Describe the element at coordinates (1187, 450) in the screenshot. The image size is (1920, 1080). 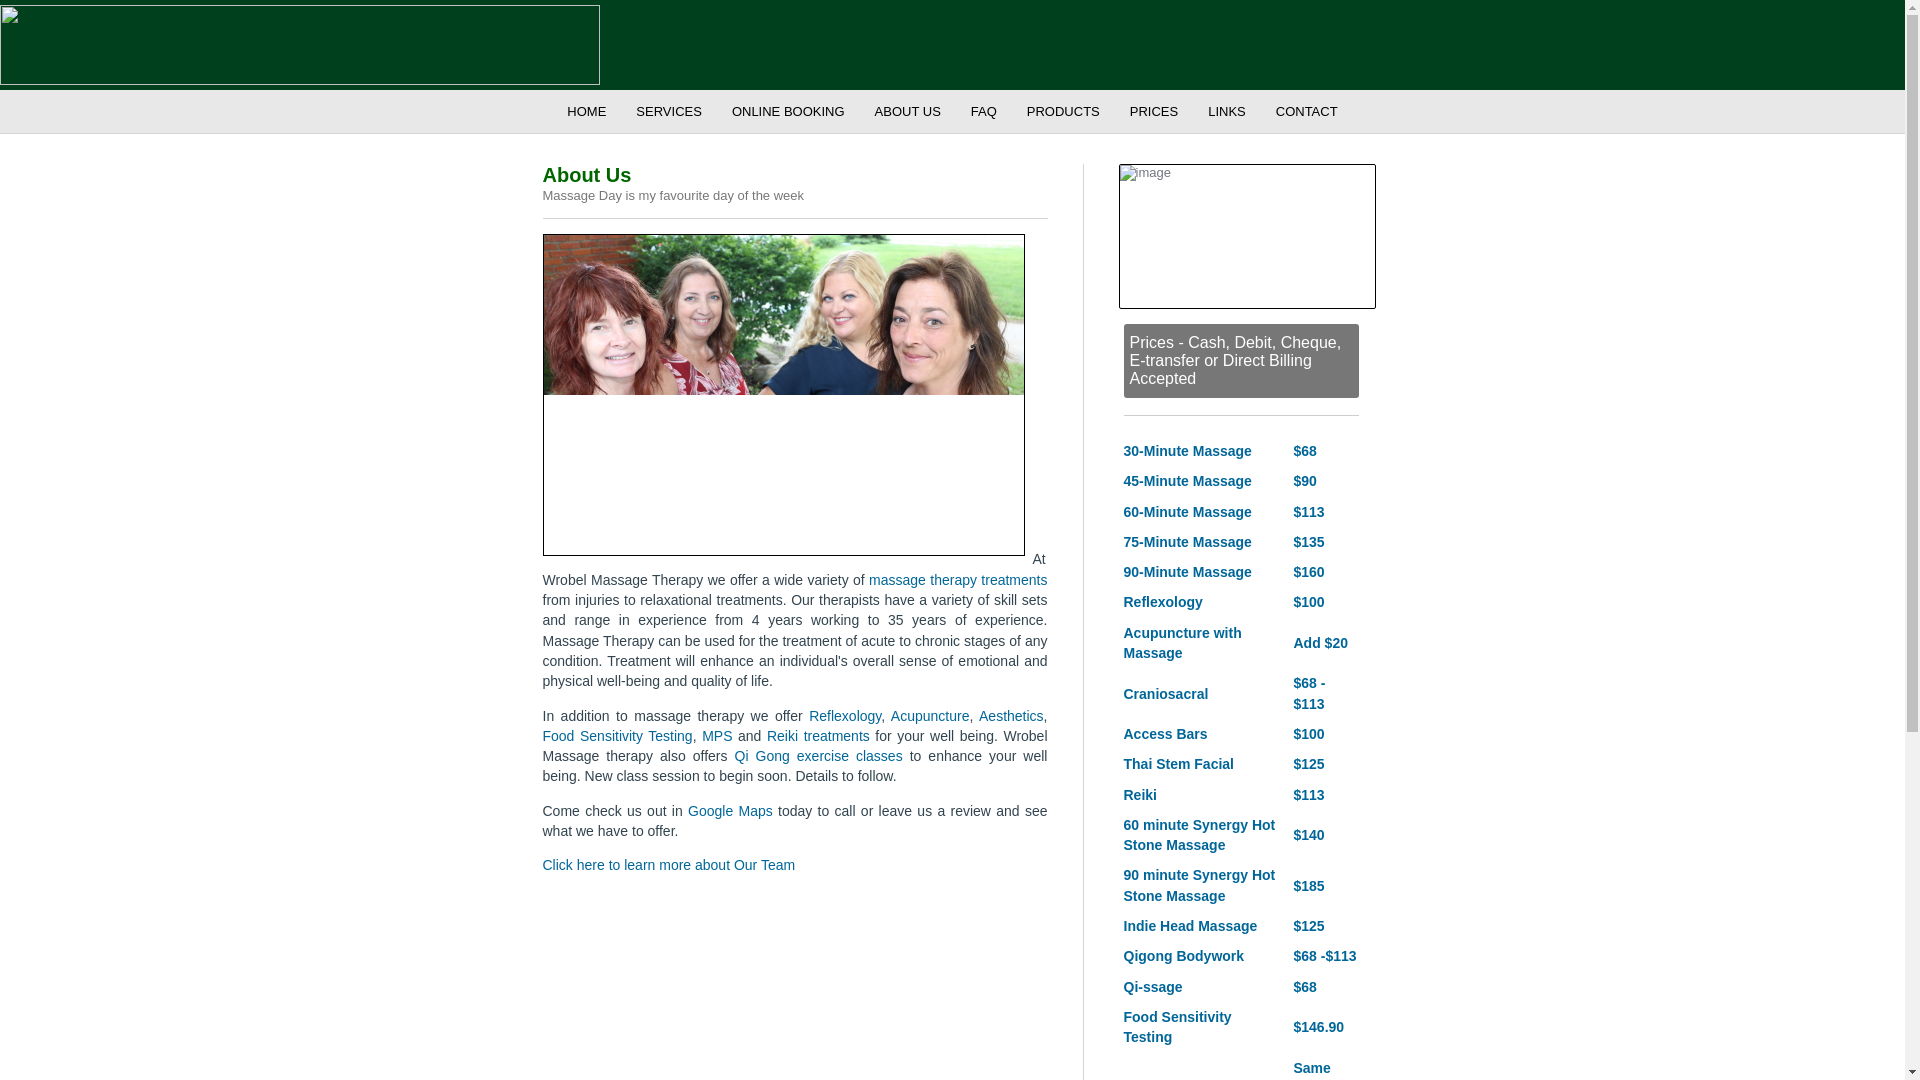
I see `30-Minute Massage` at that location.